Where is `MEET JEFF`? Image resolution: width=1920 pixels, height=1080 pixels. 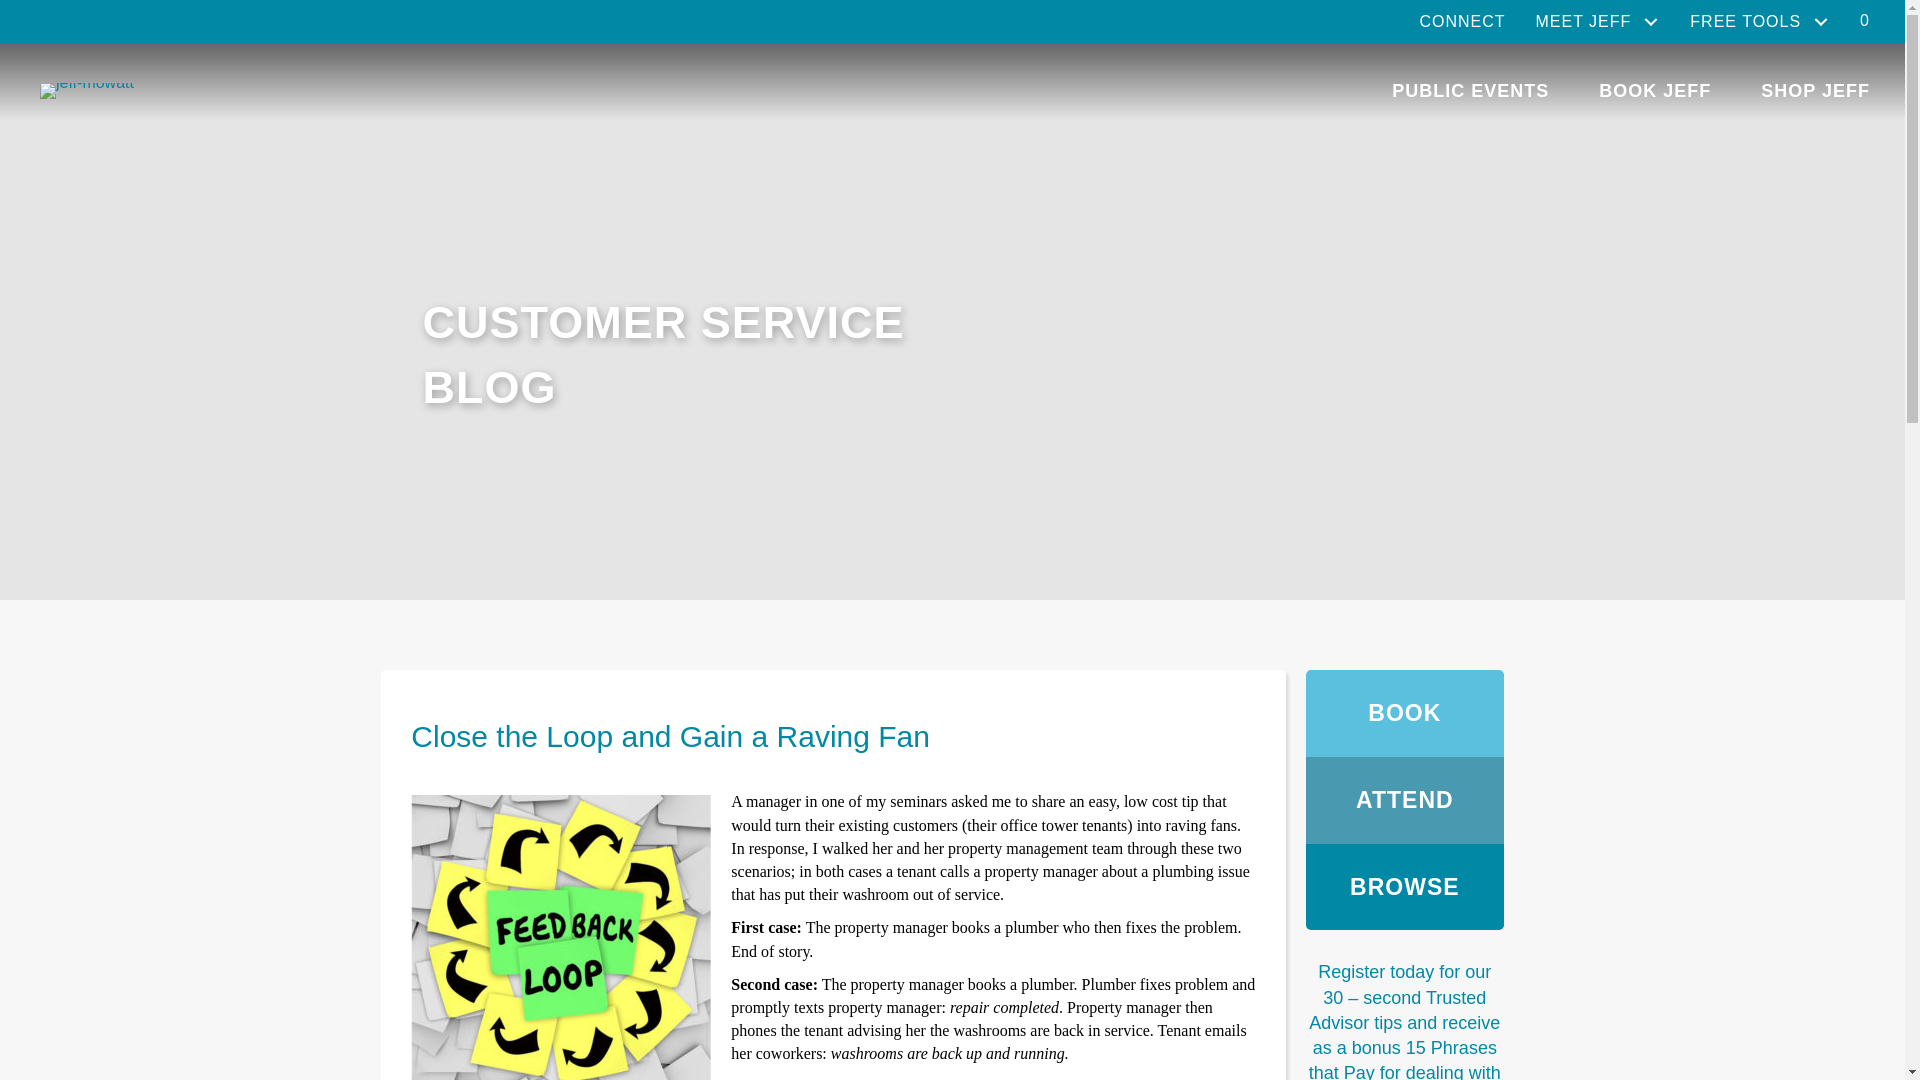 MEET JEFF is located at coordinates (1597, 22).